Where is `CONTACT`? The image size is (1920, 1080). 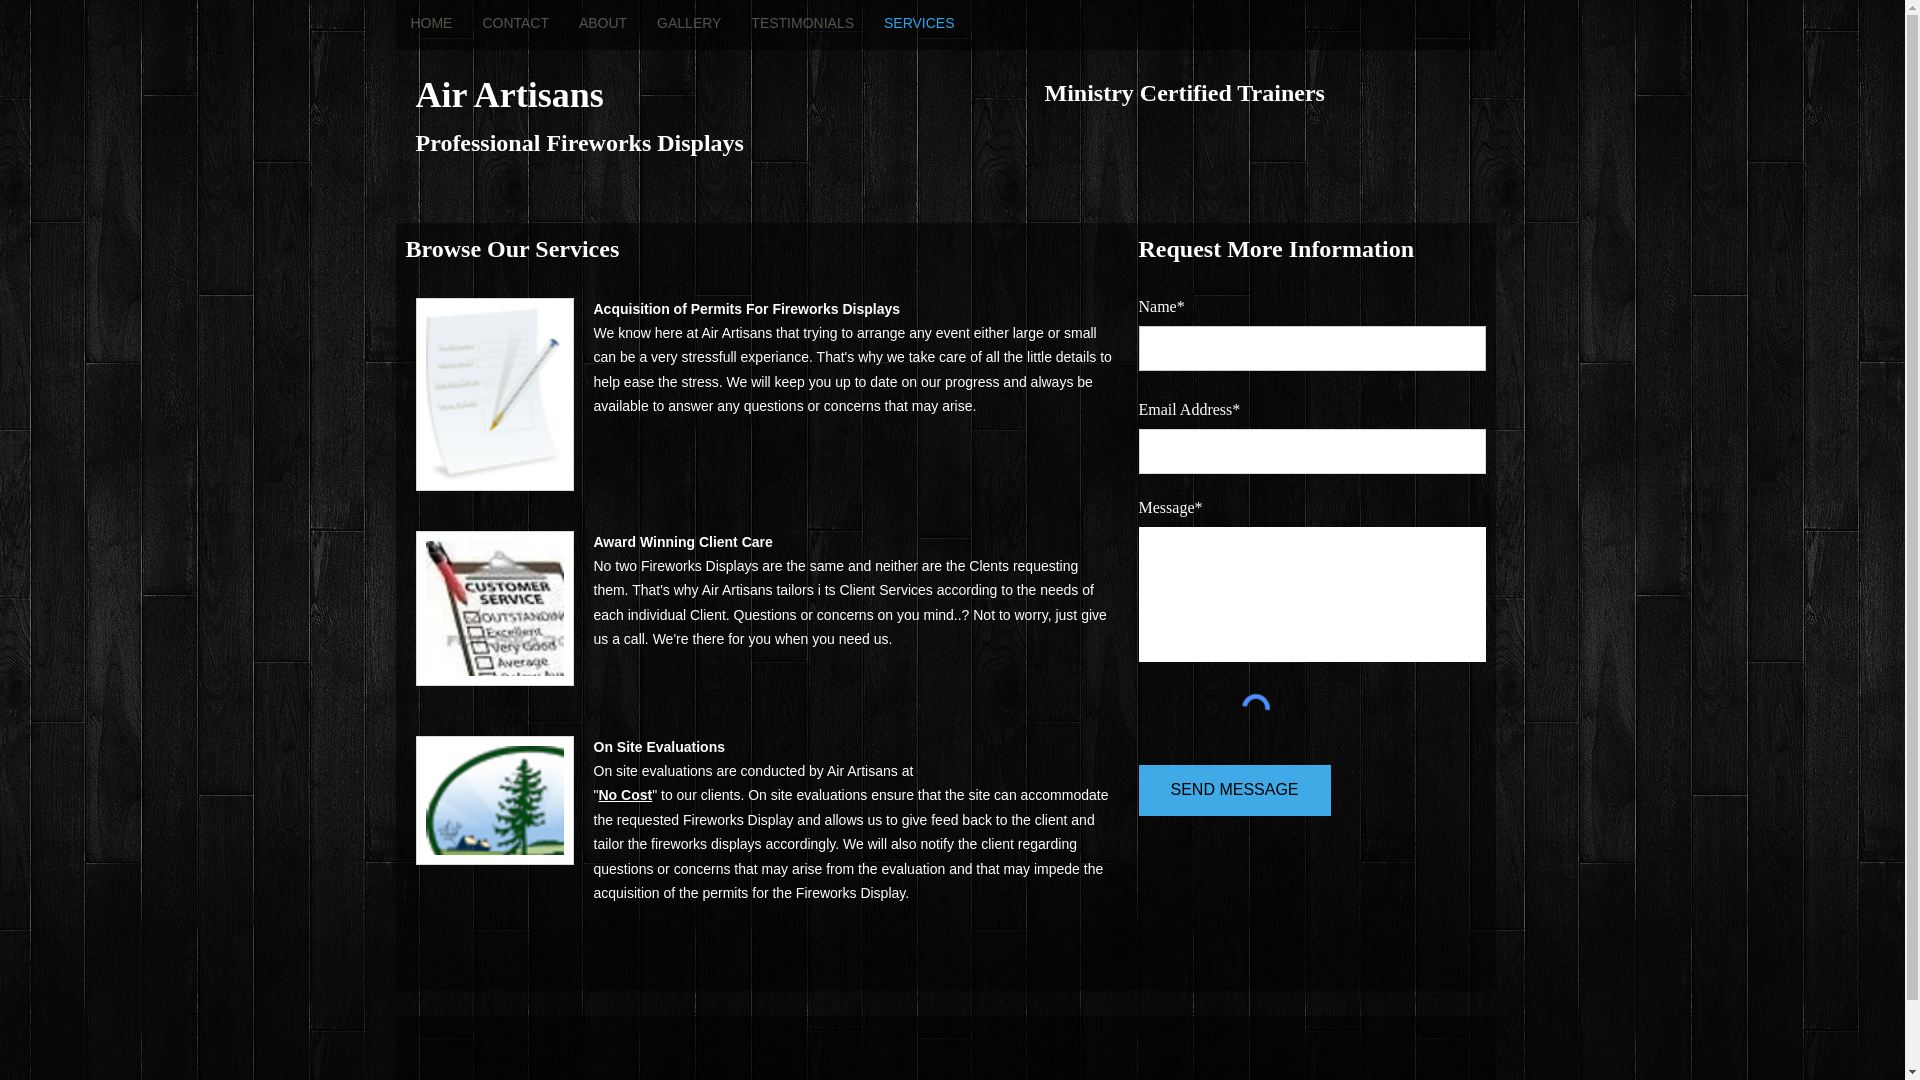
CONTACT is located at coordinates (515, 22).